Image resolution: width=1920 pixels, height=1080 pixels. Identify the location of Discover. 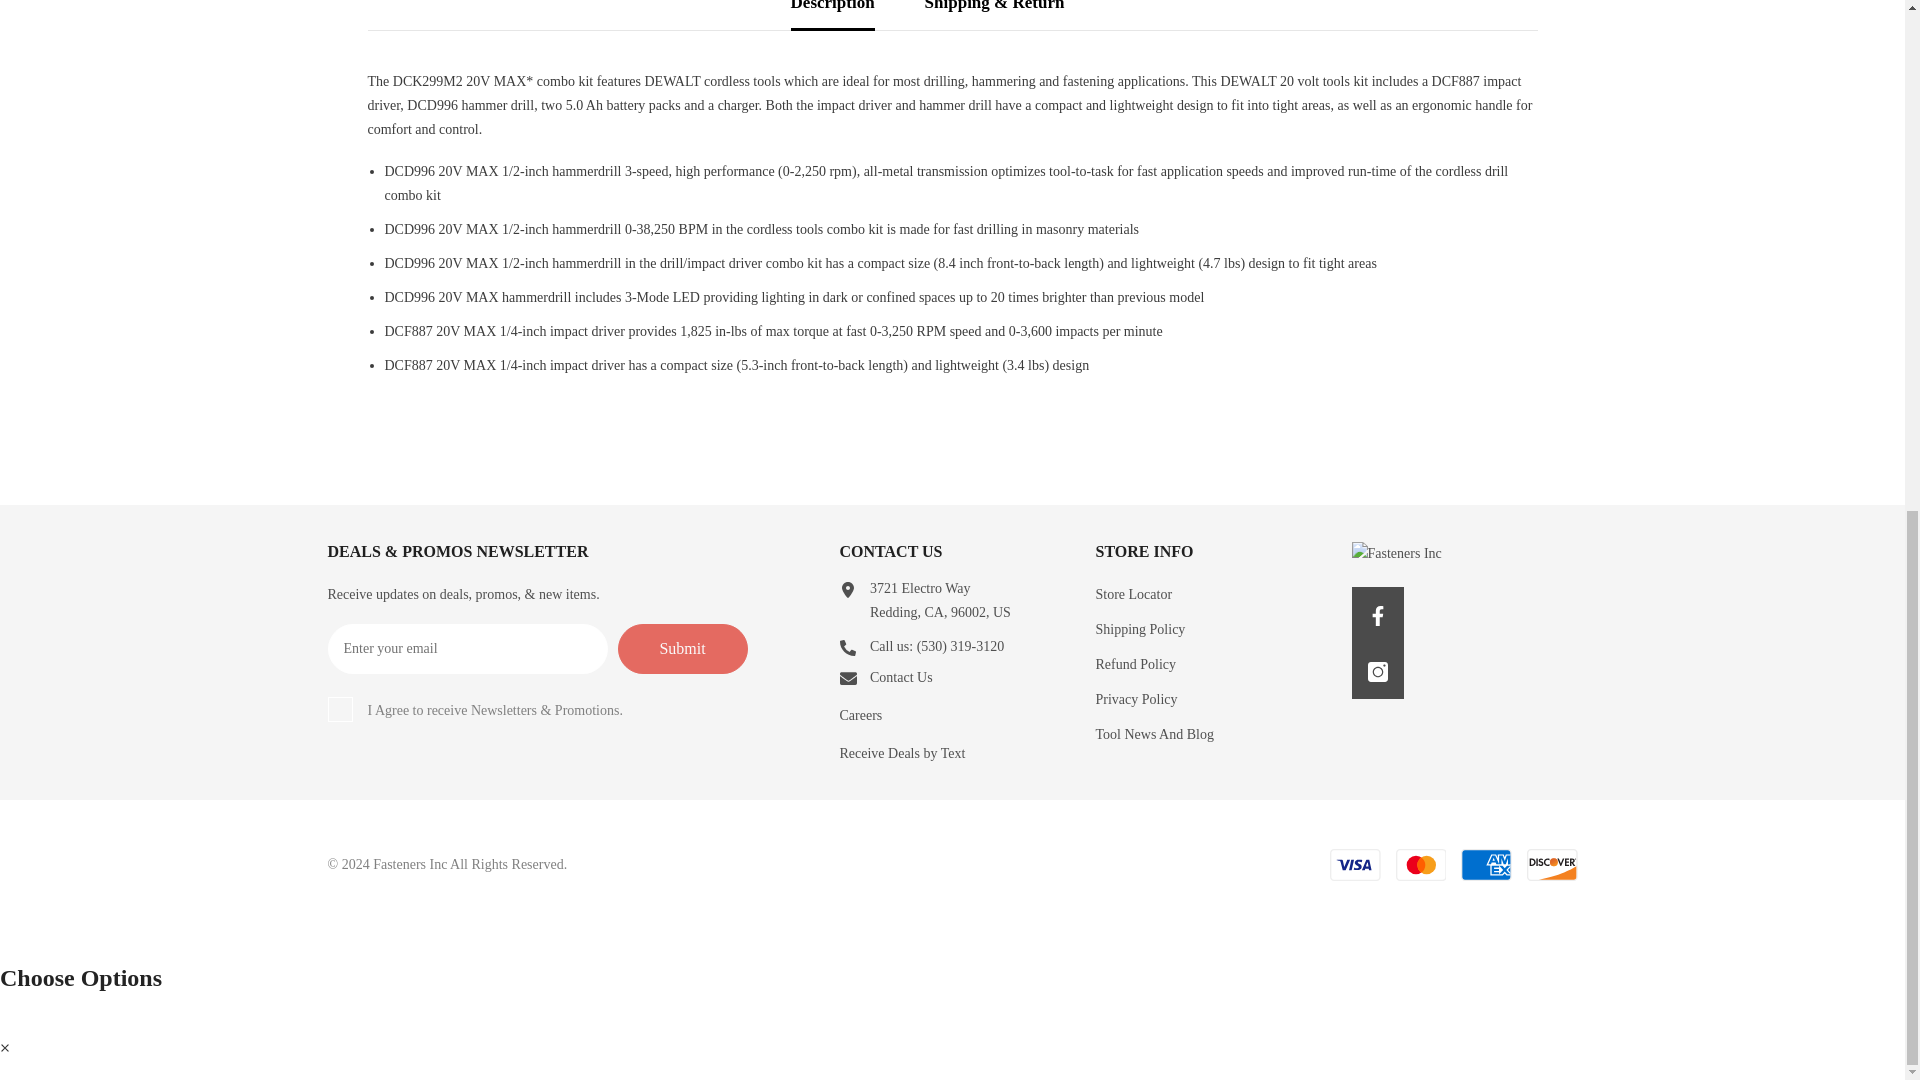
(1552, 864).